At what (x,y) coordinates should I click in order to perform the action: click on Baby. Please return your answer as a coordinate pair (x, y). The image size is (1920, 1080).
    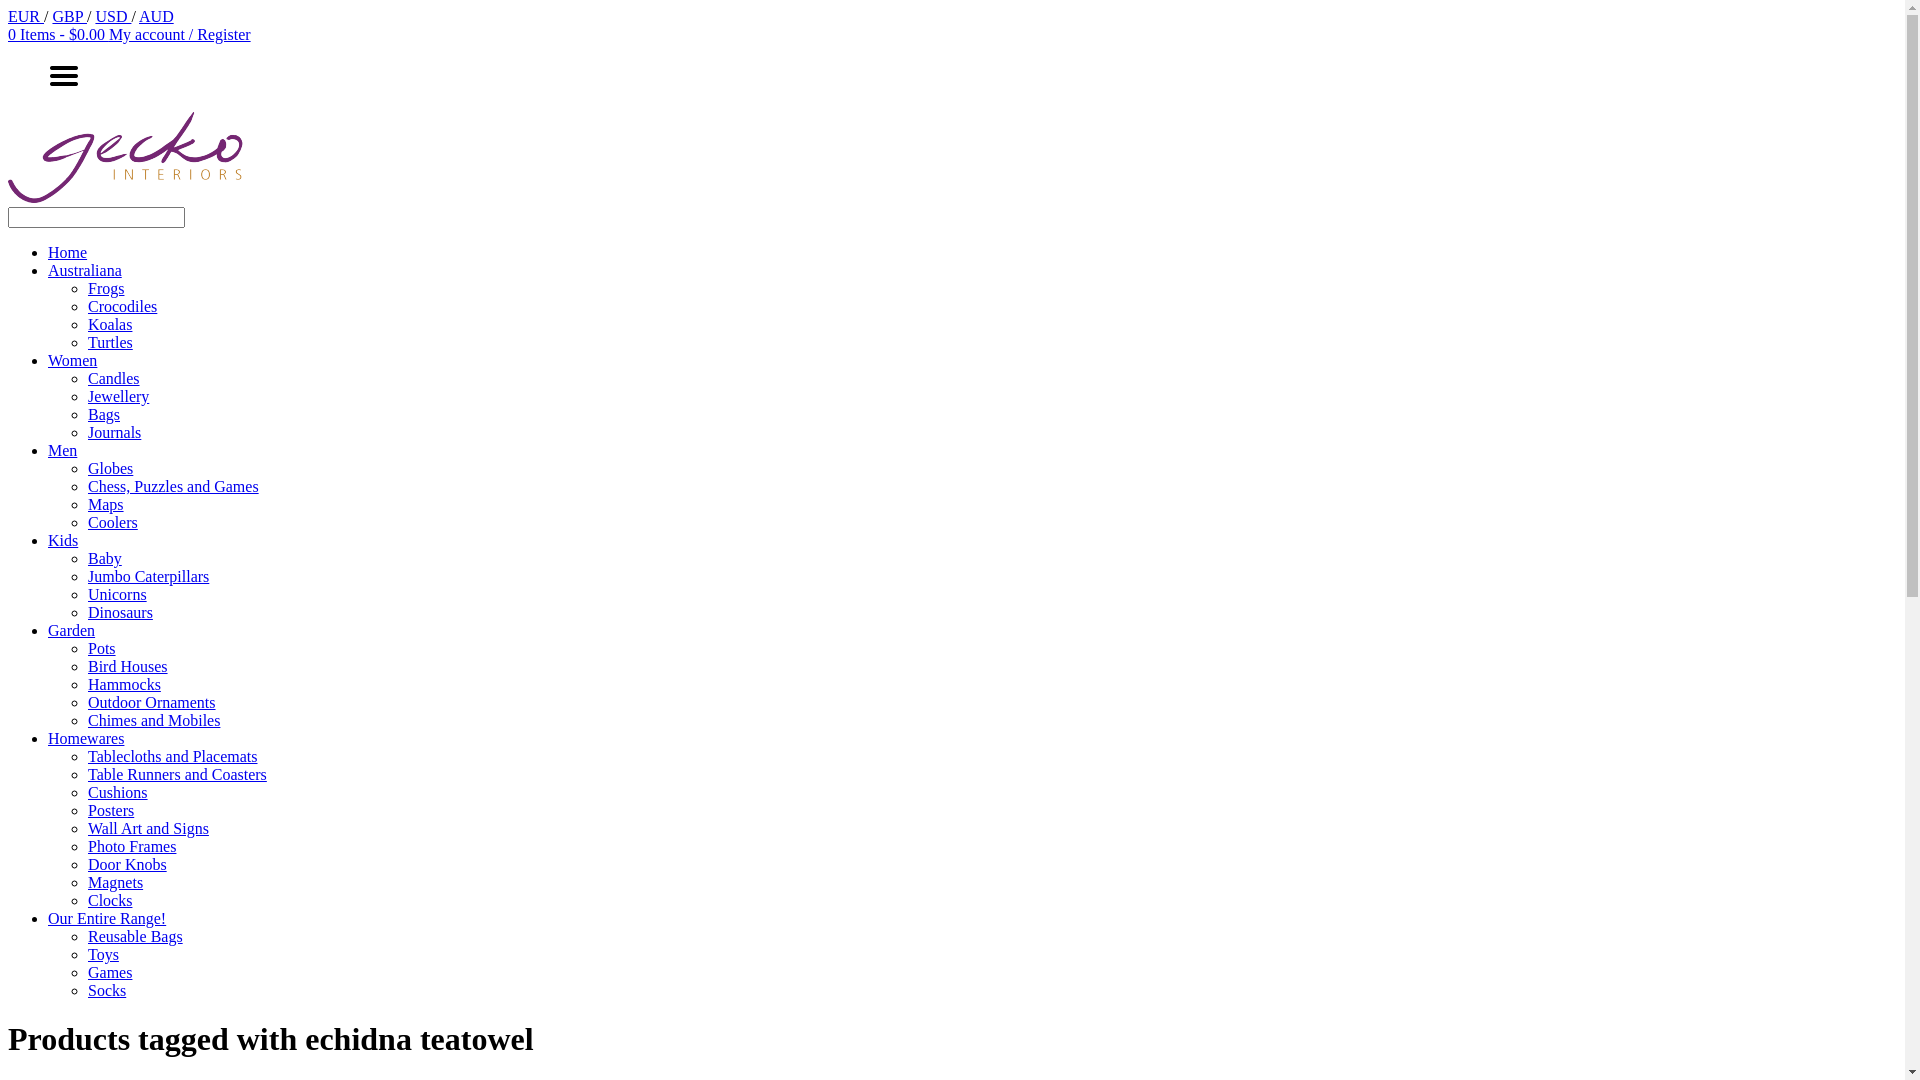
    Looking at the image, I should click on (105, 558).